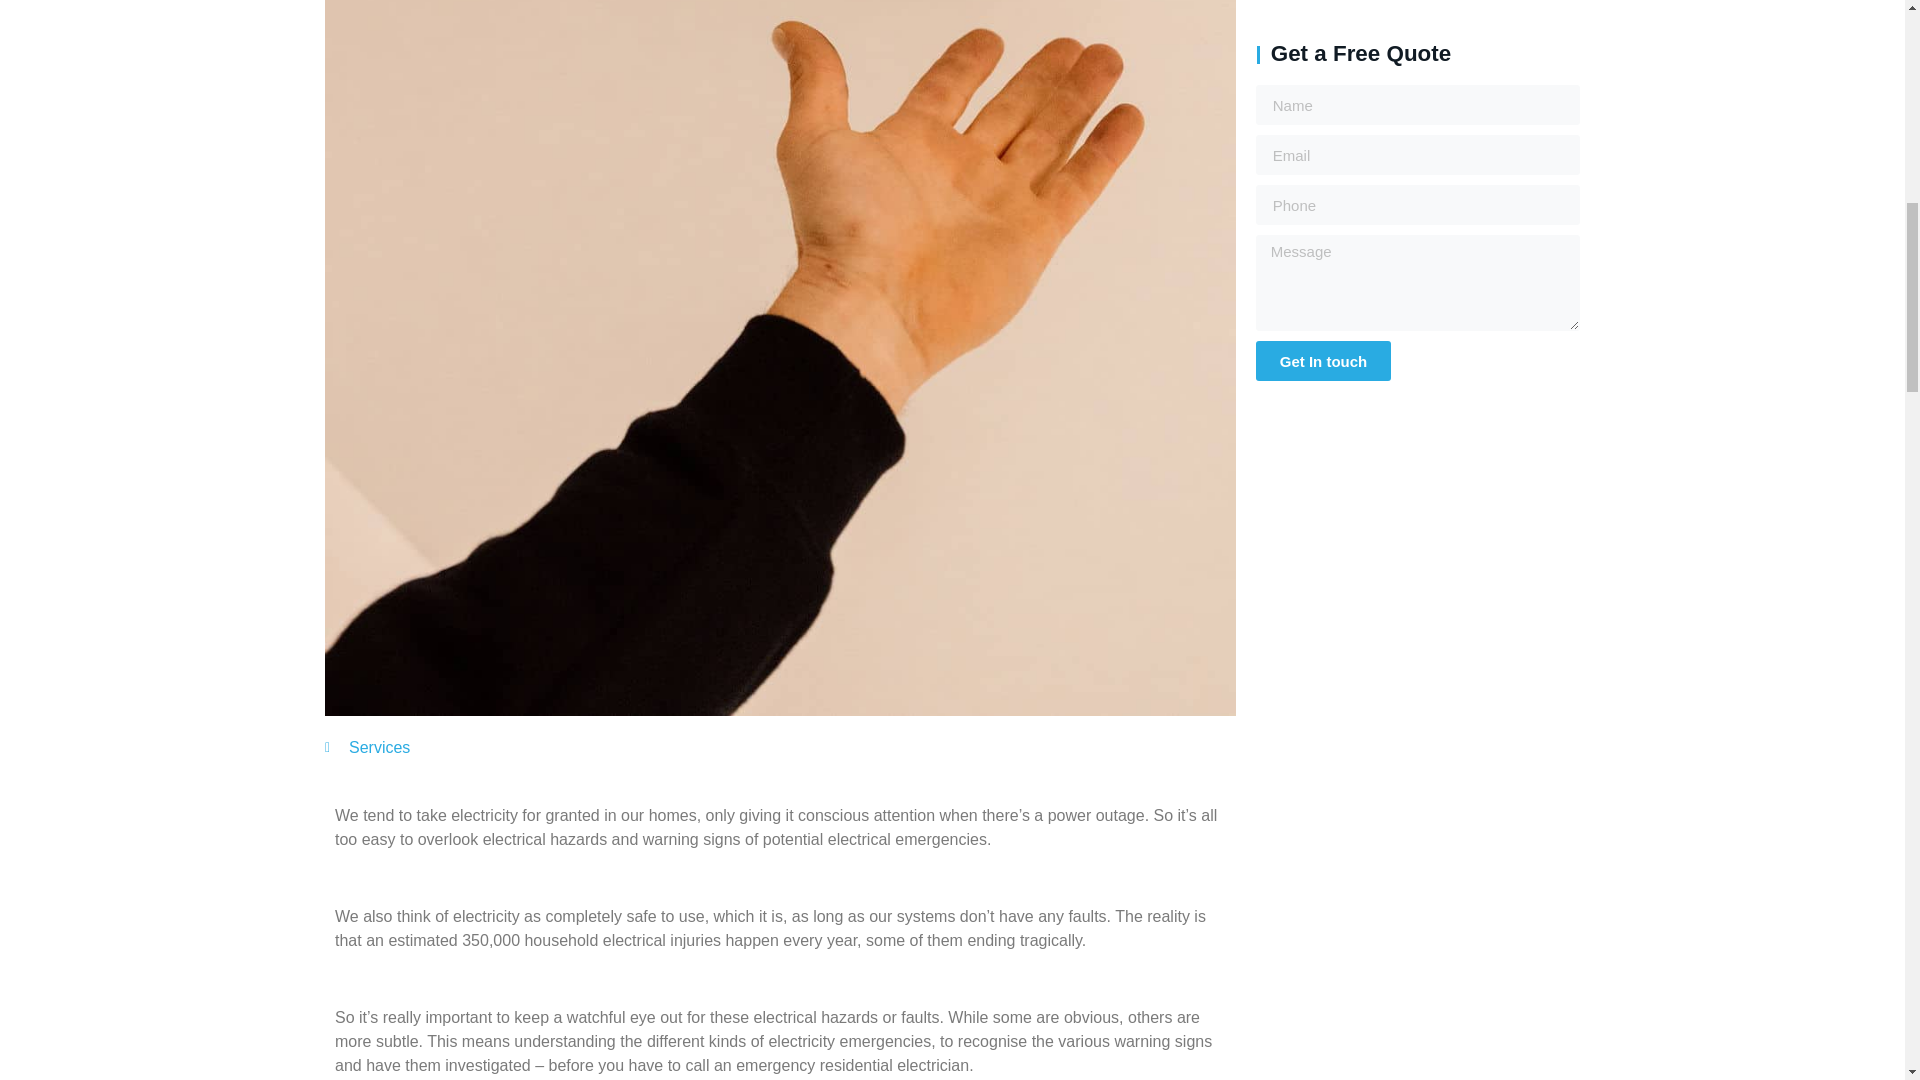  Describe the element at coordinates (1324, 361) in the screenshot. I see `Get In touch` at that location.